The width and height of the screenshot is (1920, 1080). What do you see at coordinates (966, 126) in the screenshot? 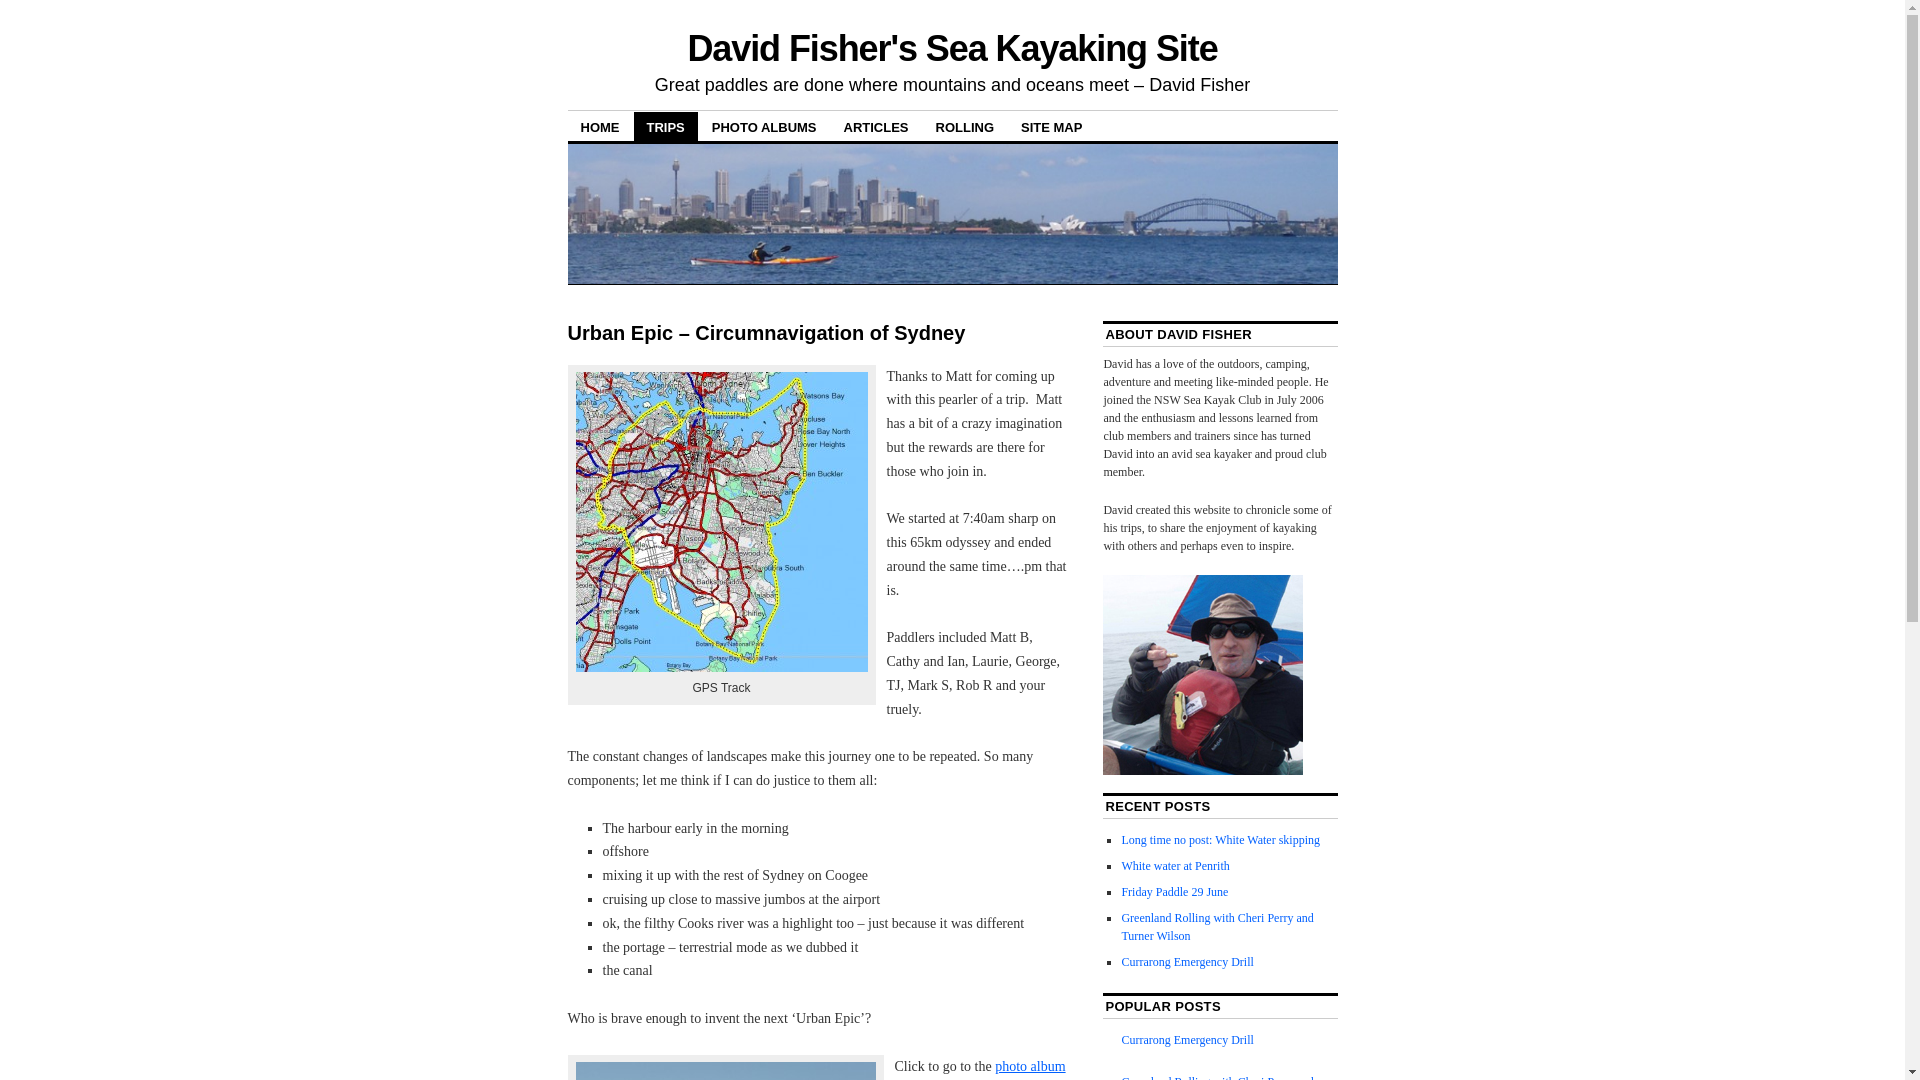
I see `ROLLING` at bounding box center [966, 126].